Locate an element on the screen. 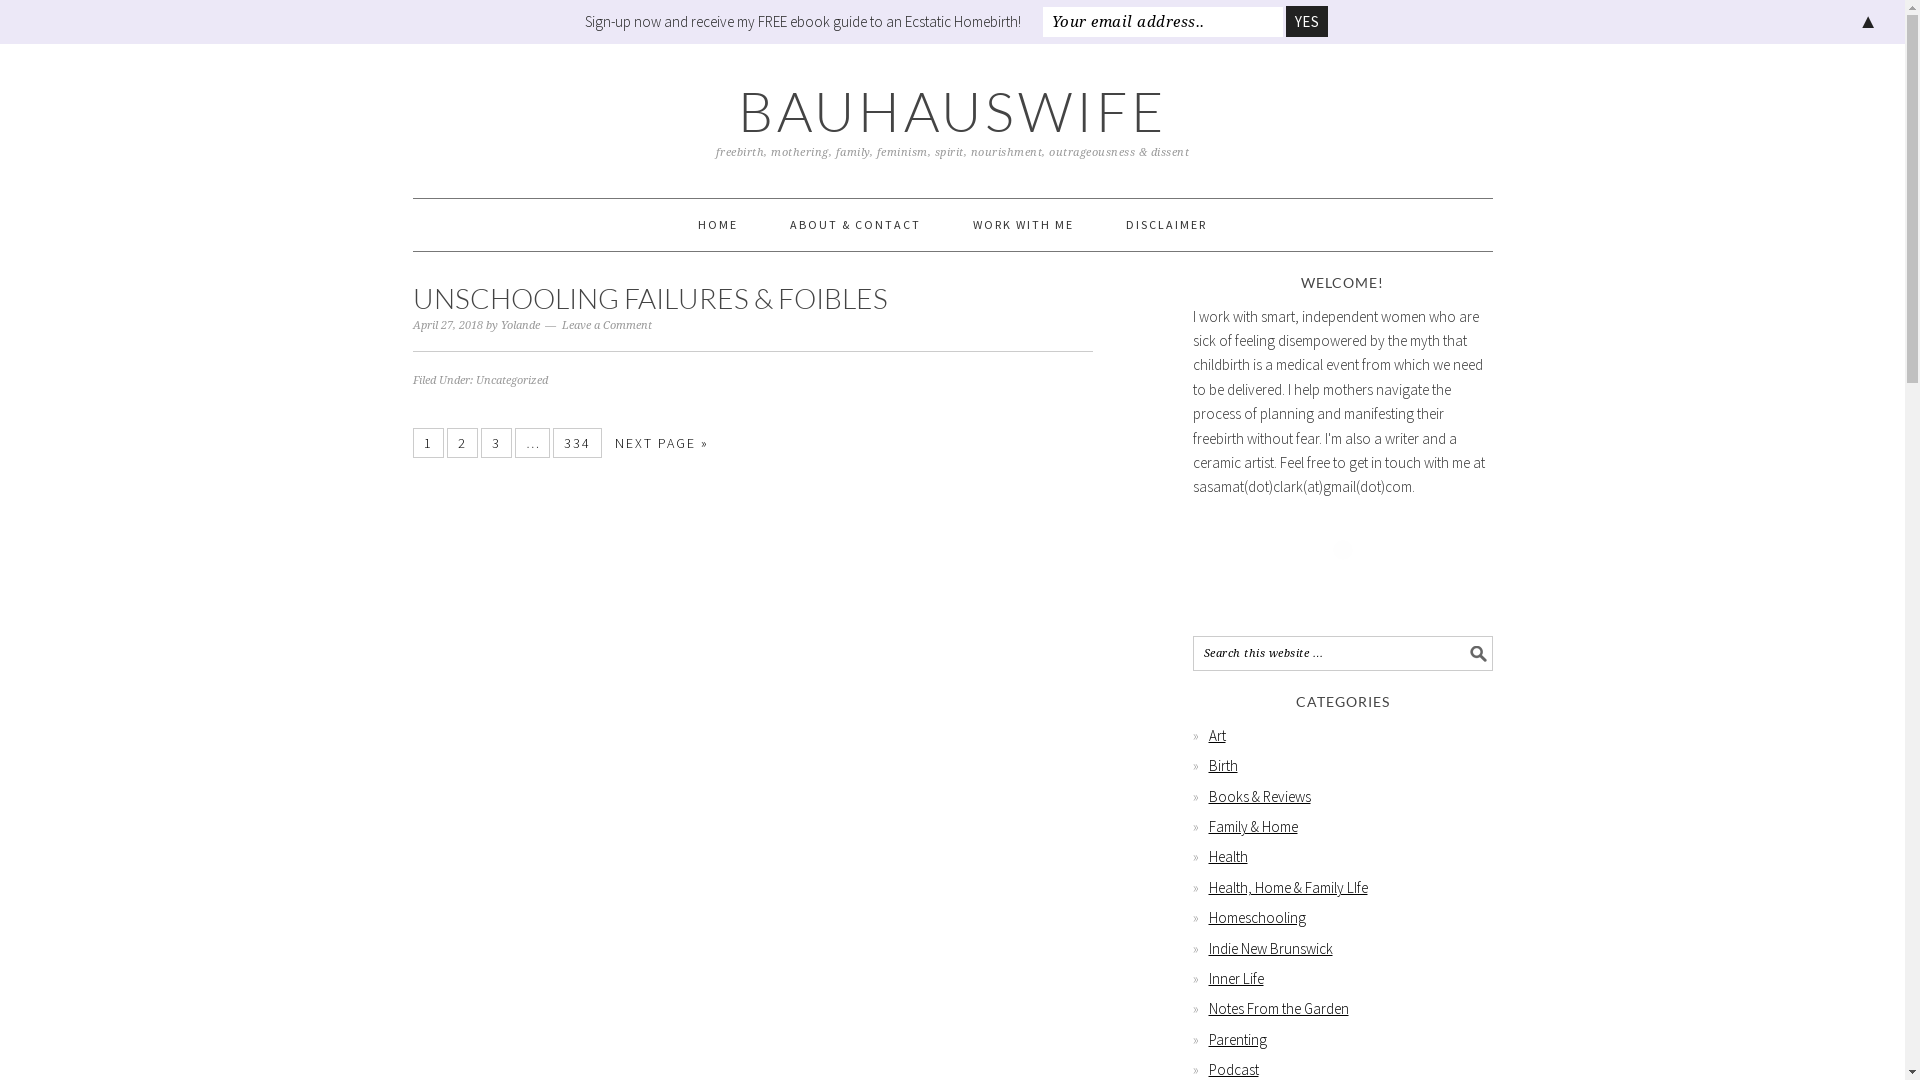 This screenshot has height=1080, width=1920. Health is located at coordinates (1228, 856).